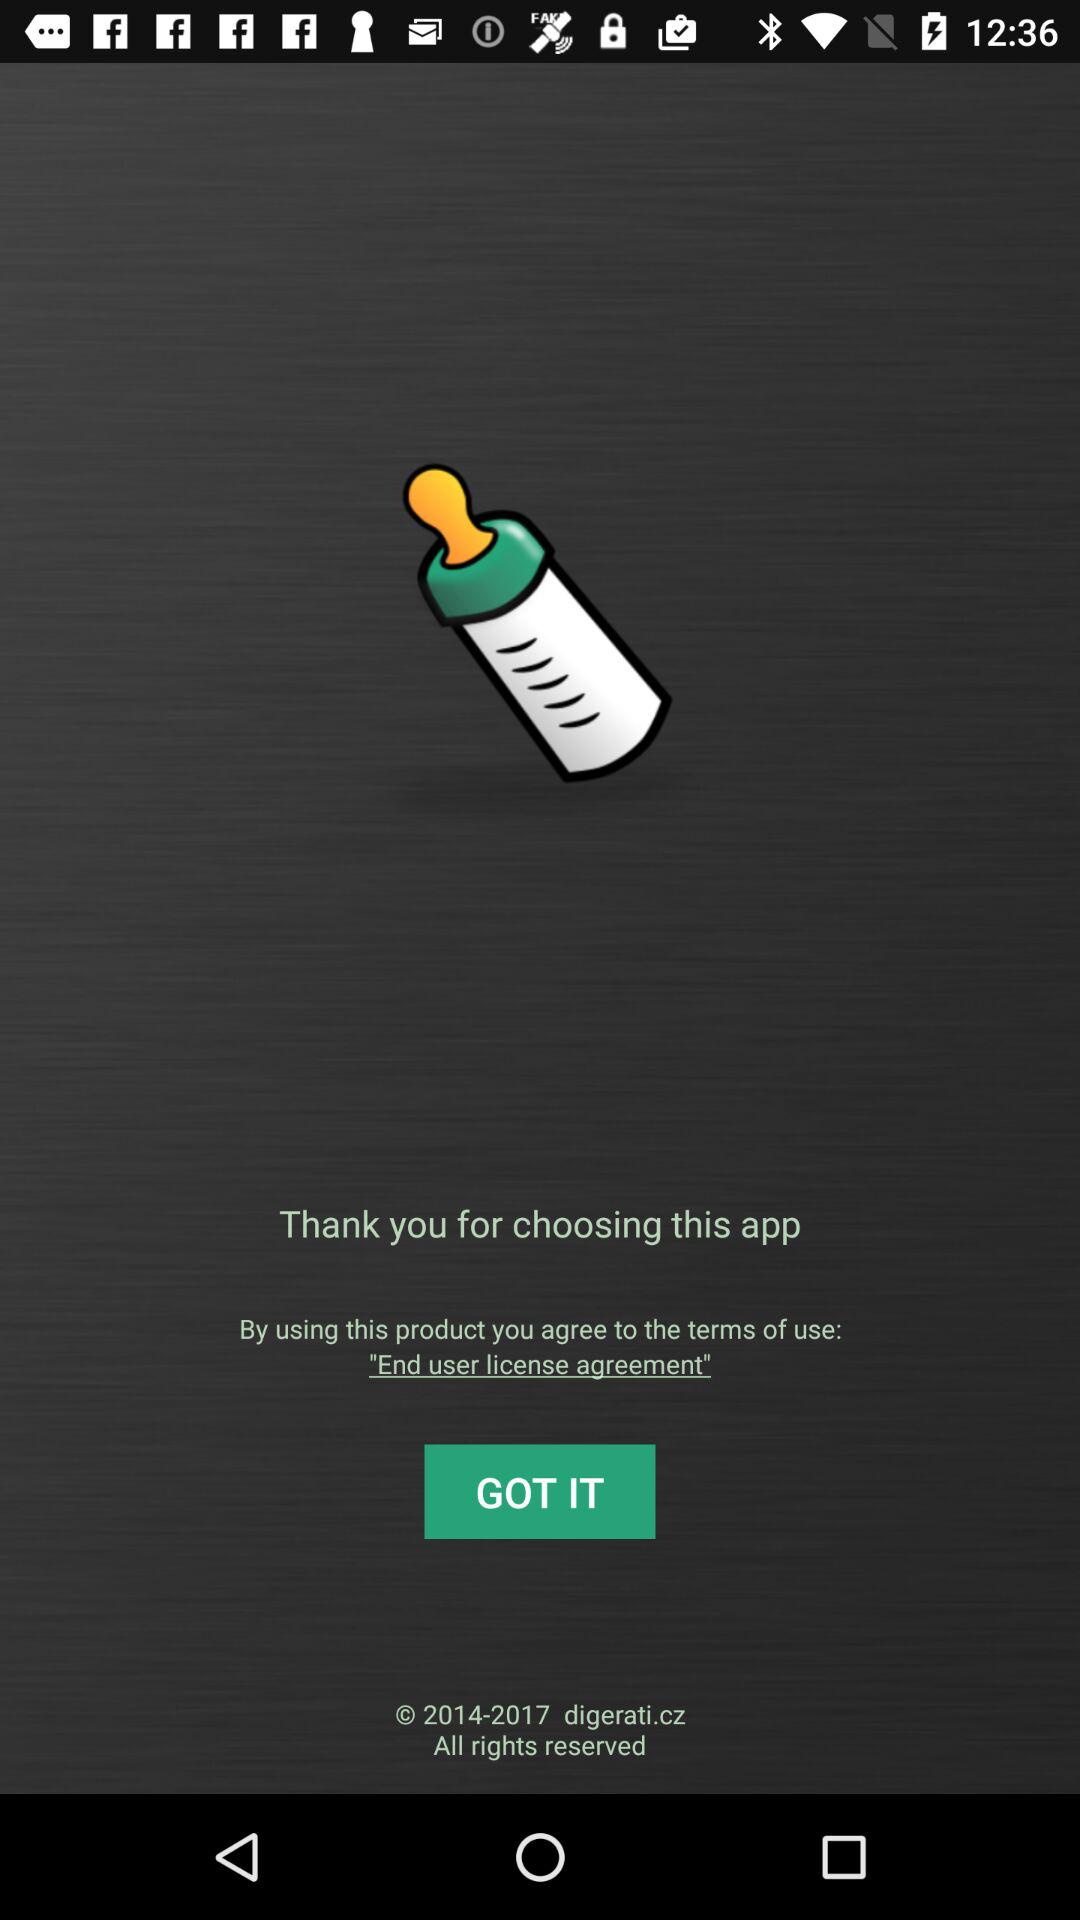 This screenshot has width=1080, height=1920. What do you see at coordinates (540, 1491) in the screenshot?
I see `open icon above 2014 2017 digerati item` at bounding box center [540, 1491].